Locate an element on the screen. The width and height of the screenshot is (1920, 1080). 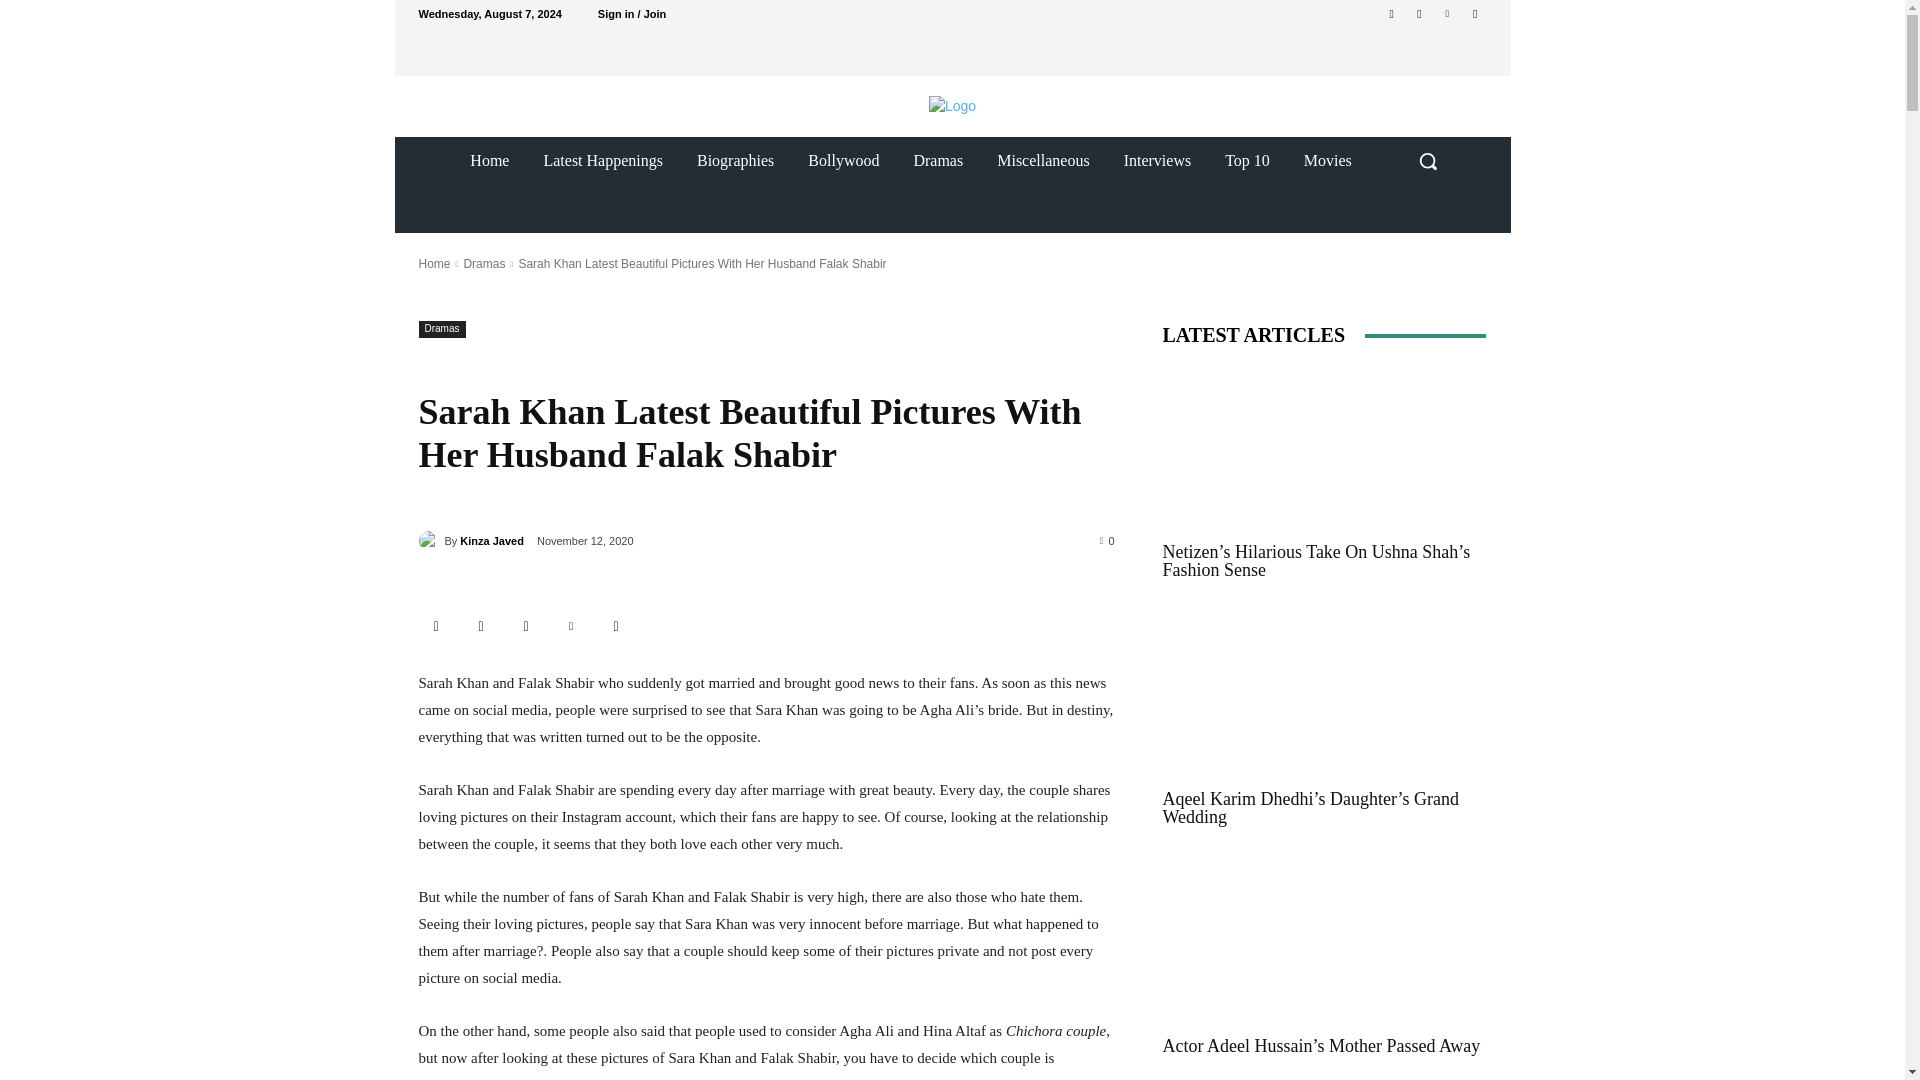
Biographies is located at coordinates (735, 160).